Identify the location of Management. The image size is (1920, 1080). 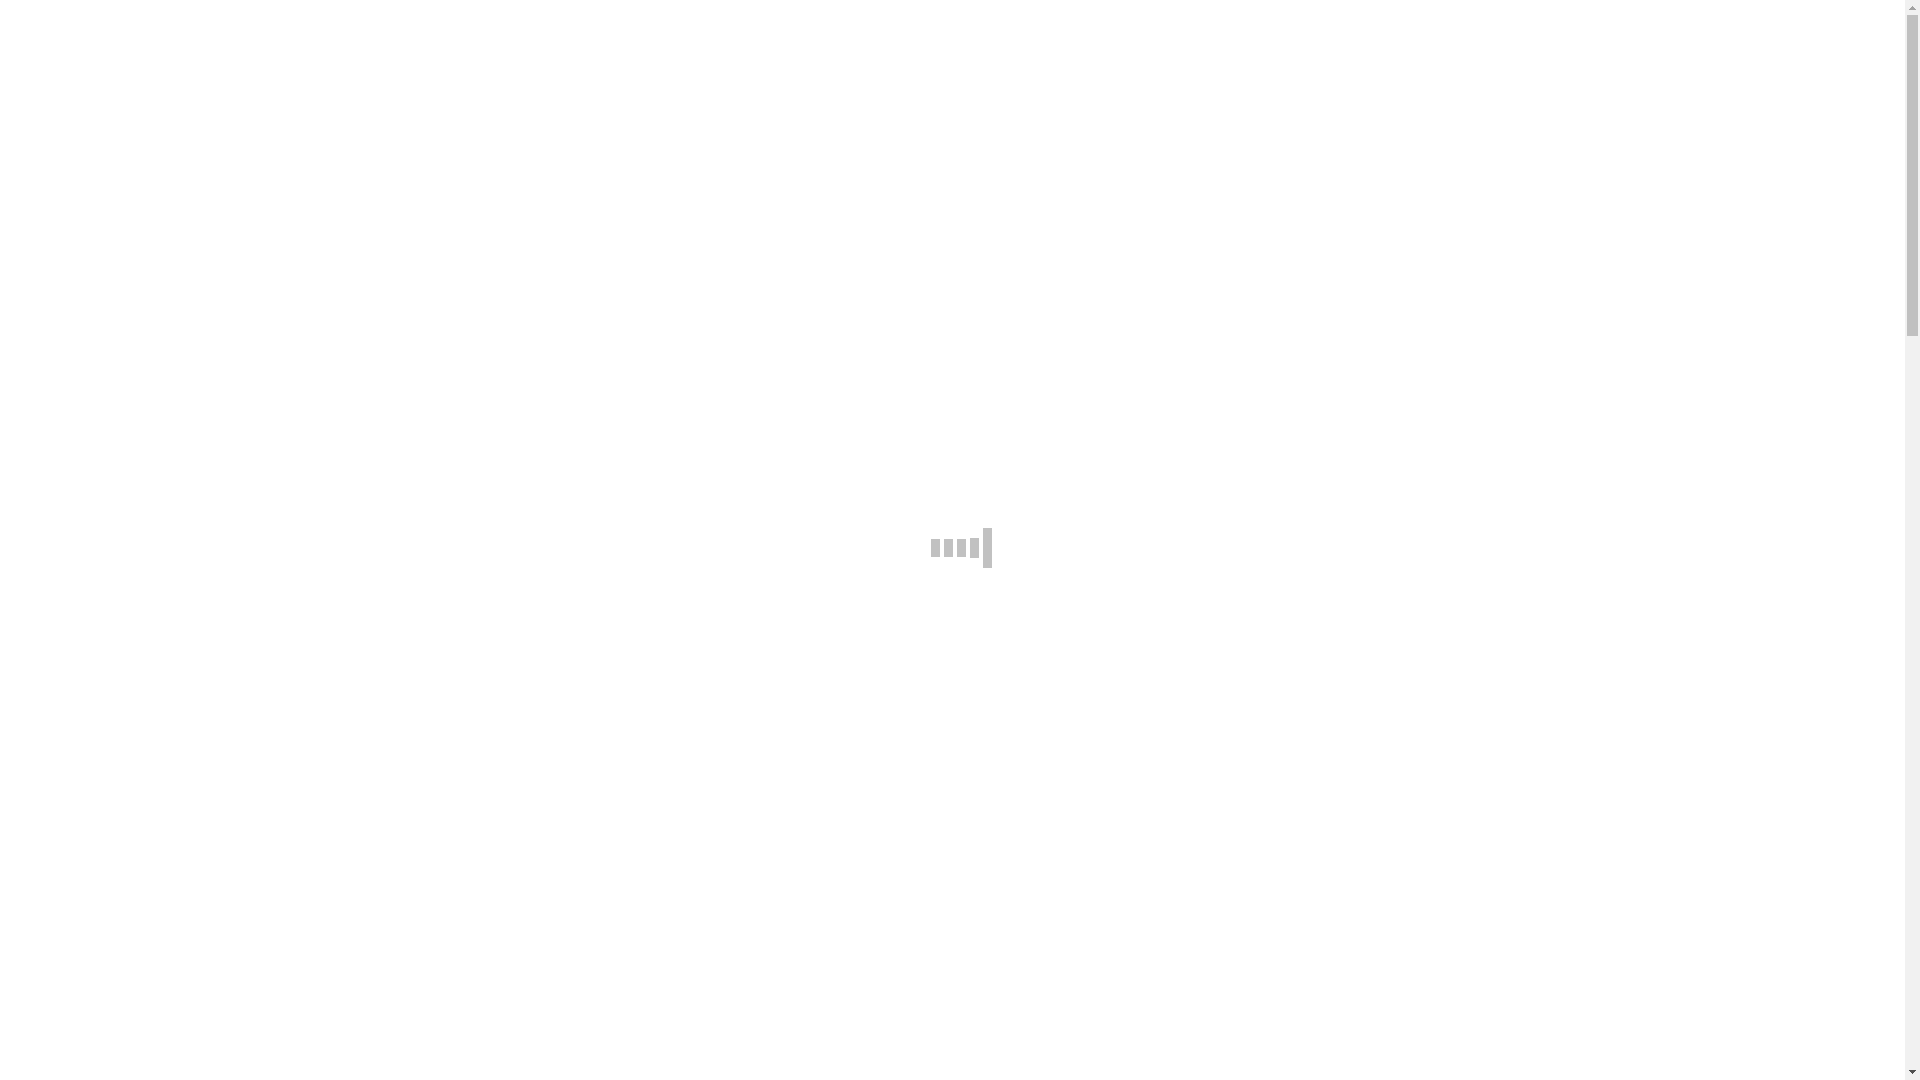
(130, 754).